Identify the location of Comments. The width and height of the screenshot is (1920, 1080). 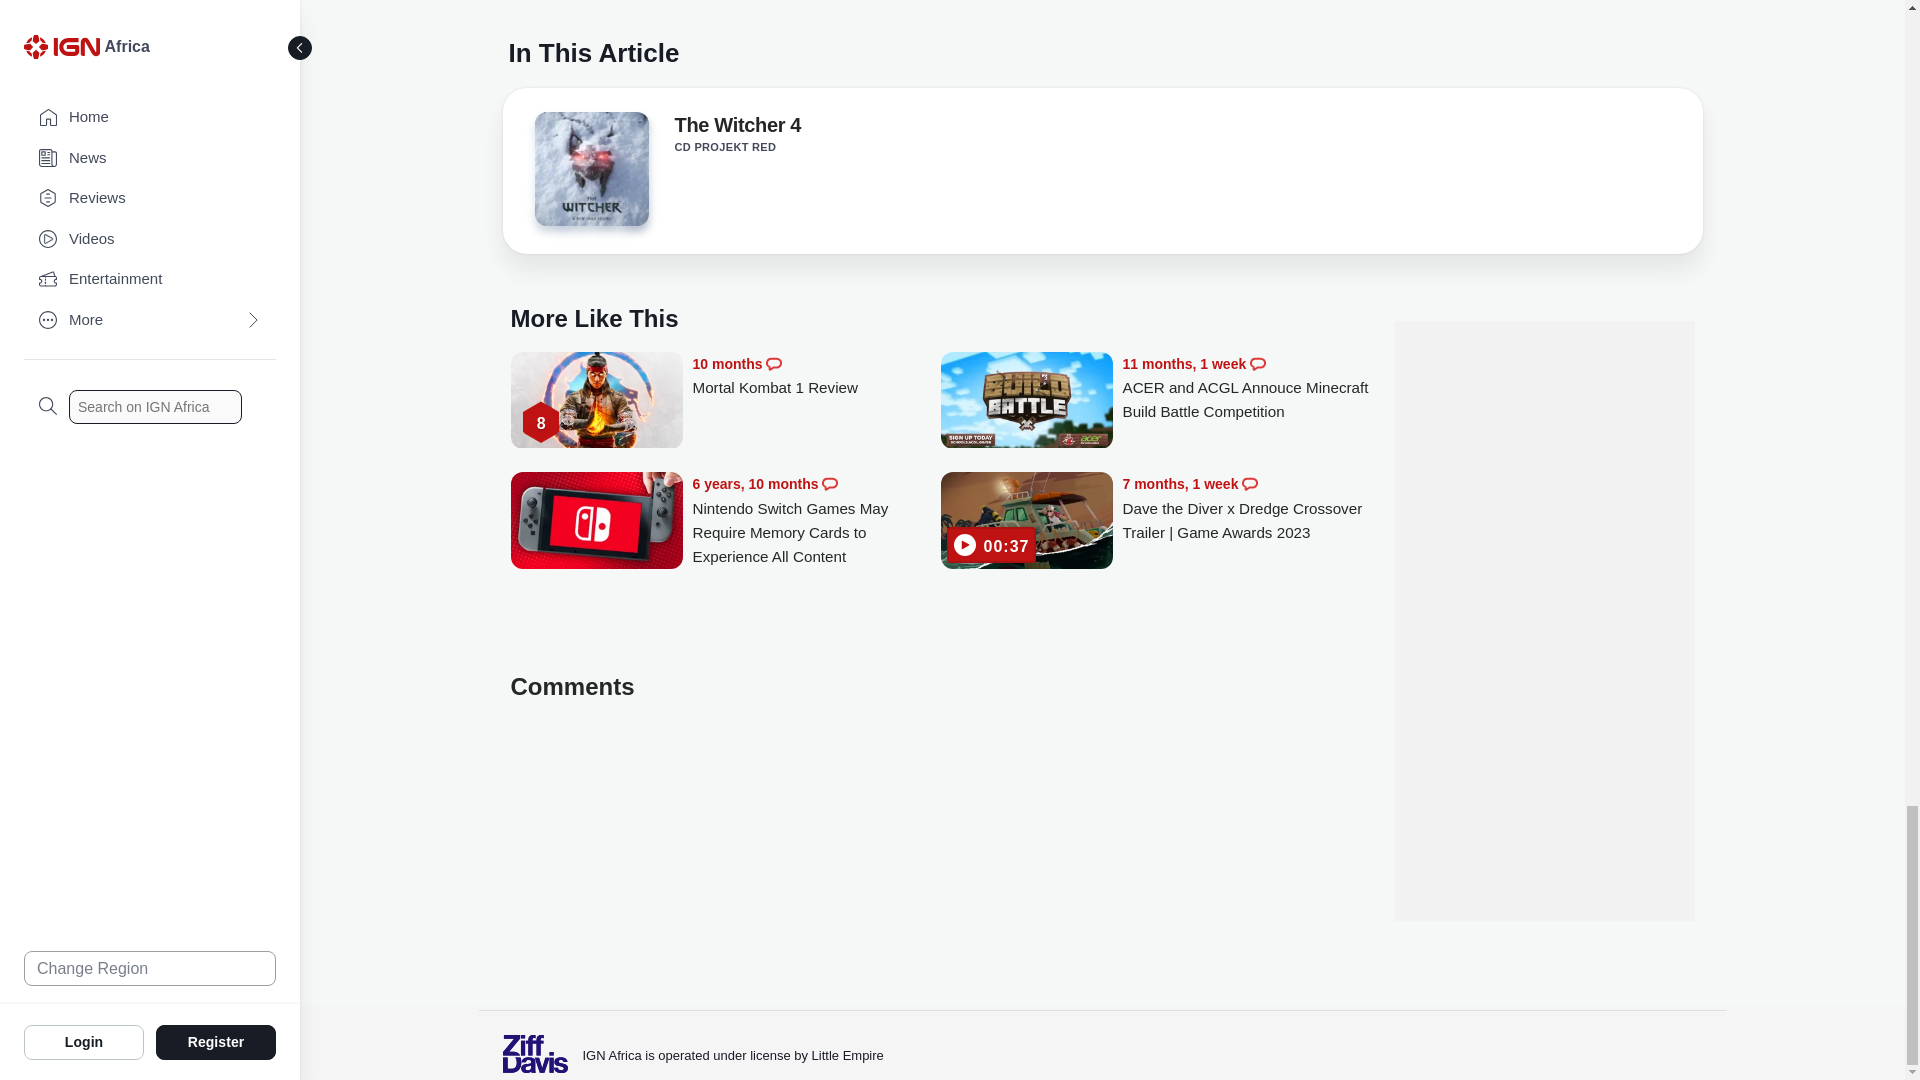
(1250, 484).